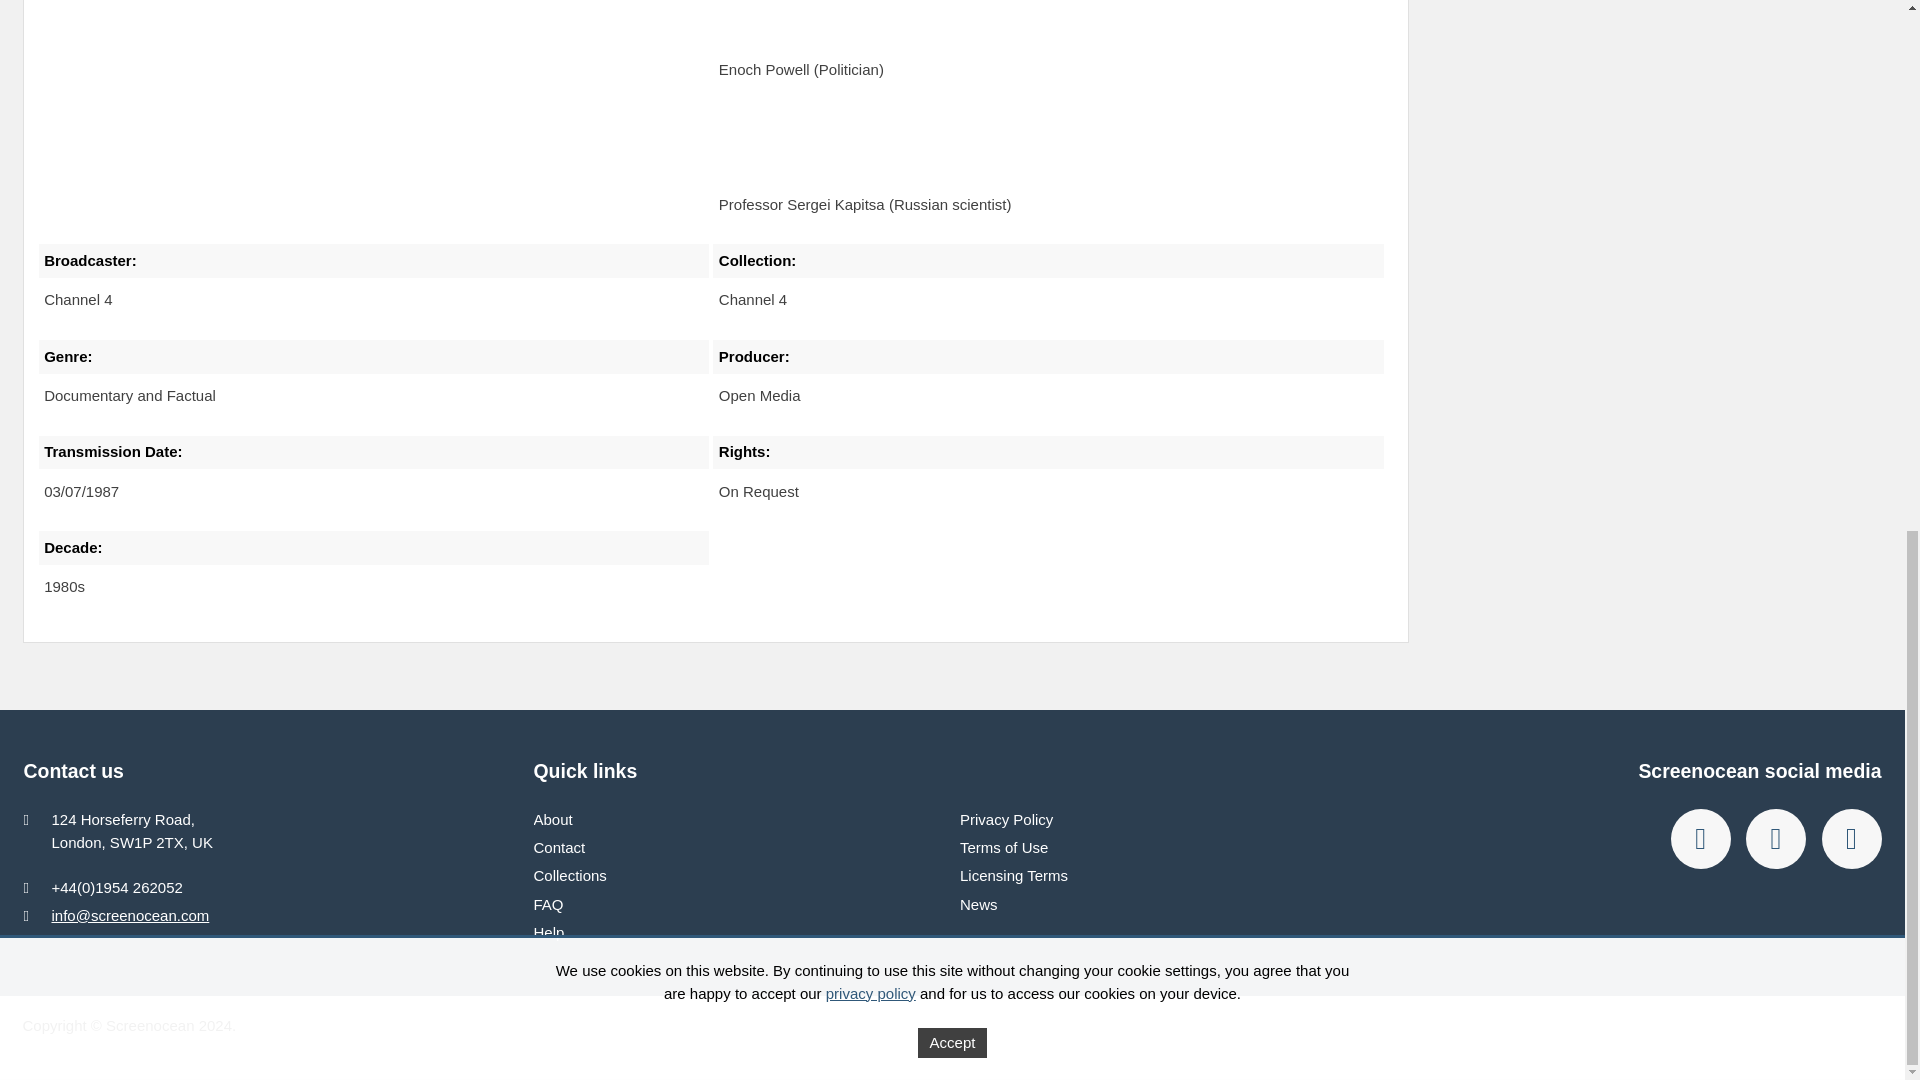 The width and height of the screenshot is (1920, 1080). Describe the element at coordinates (1006, 820) in the screenshot. I see `Privacy Policy` at that location.